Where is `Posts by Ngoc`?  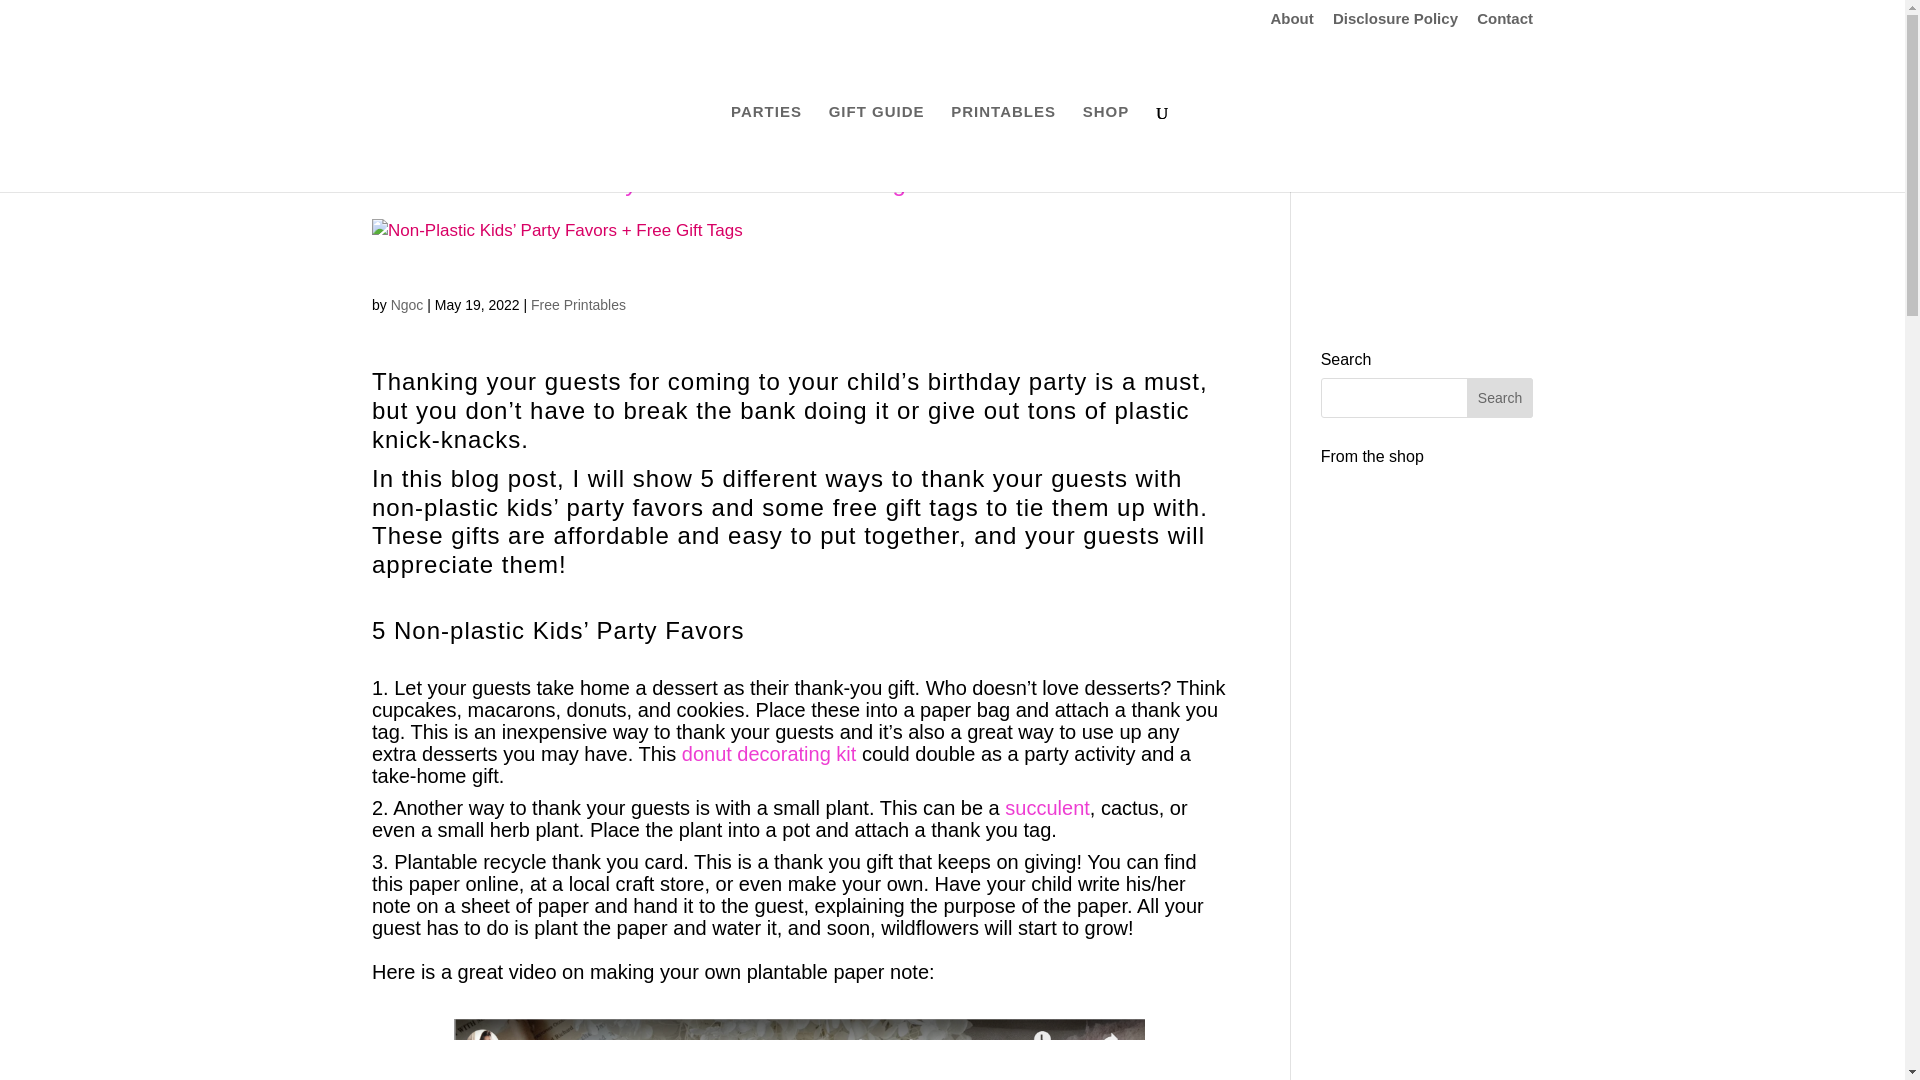
Posts by Ngoc is located at coordinates (408, 305).